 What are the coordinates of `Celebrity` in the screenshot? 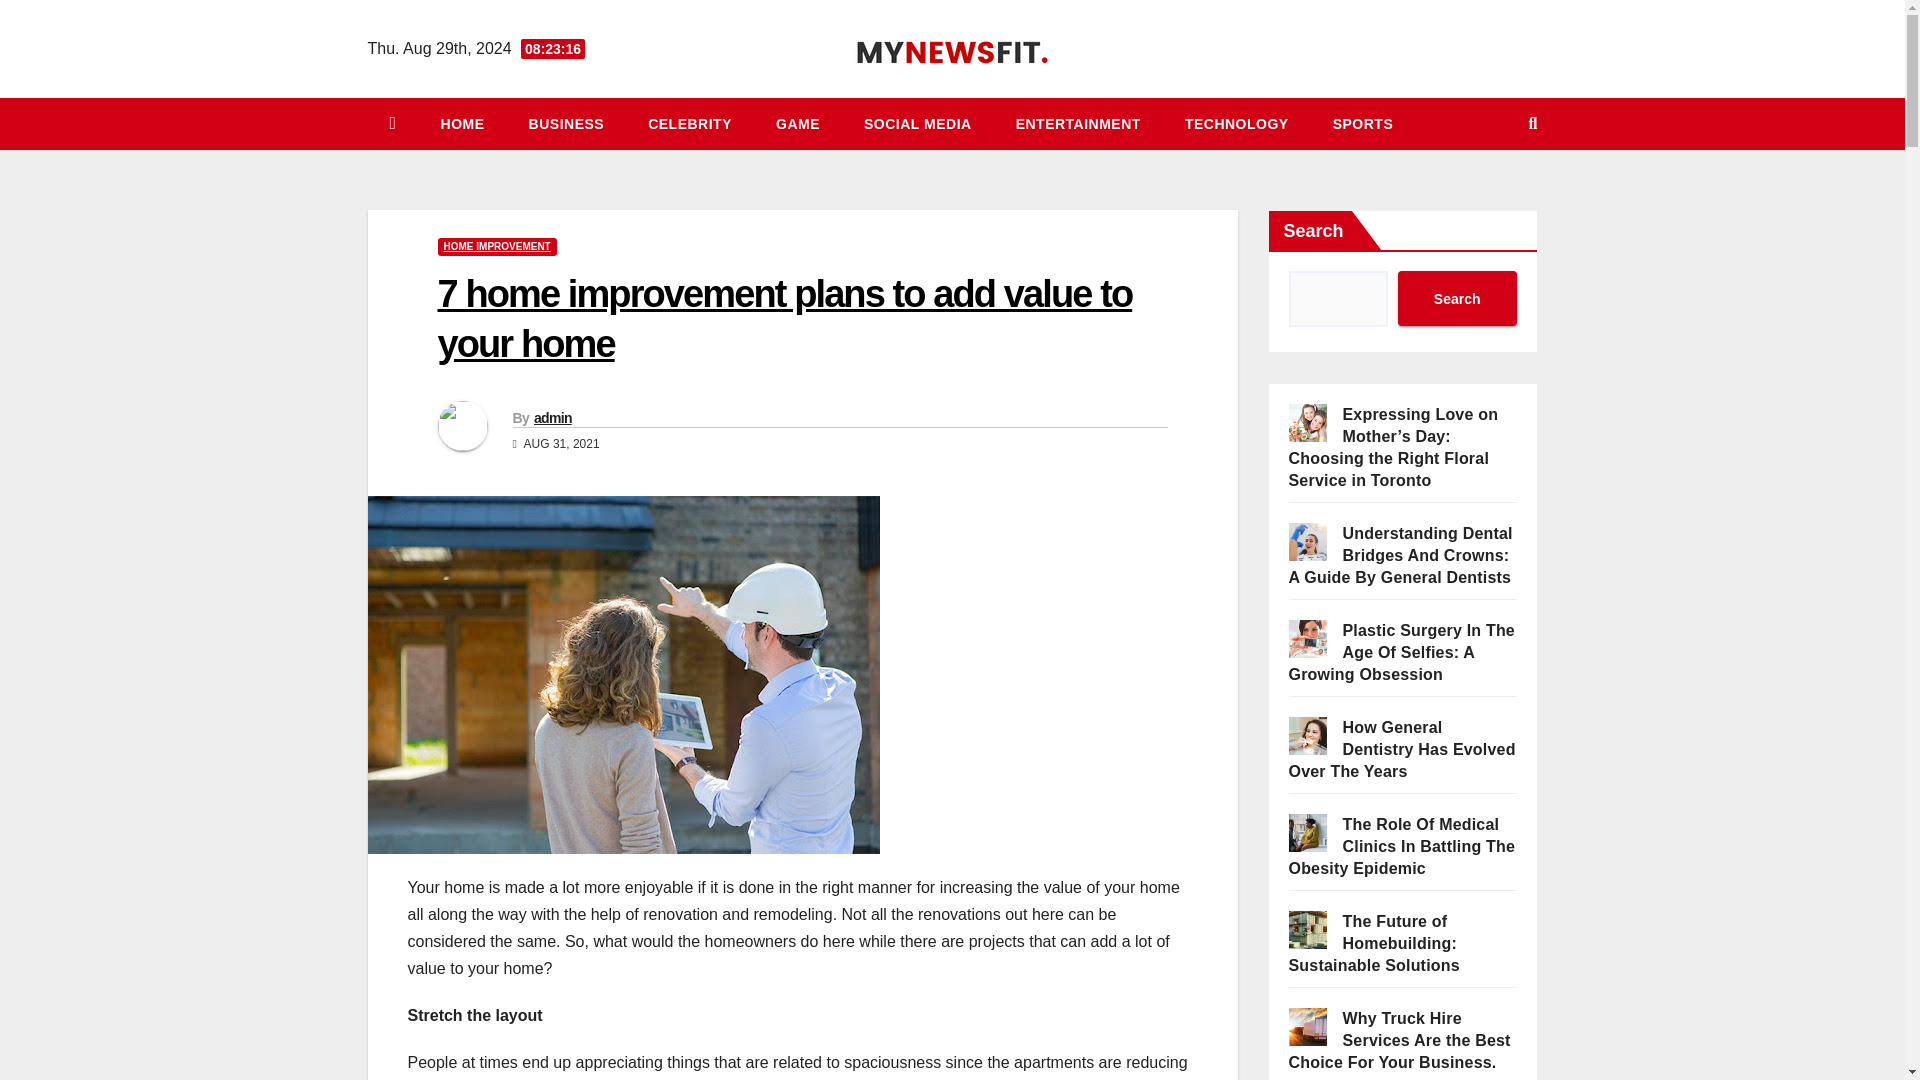 It's located at (690, 124).